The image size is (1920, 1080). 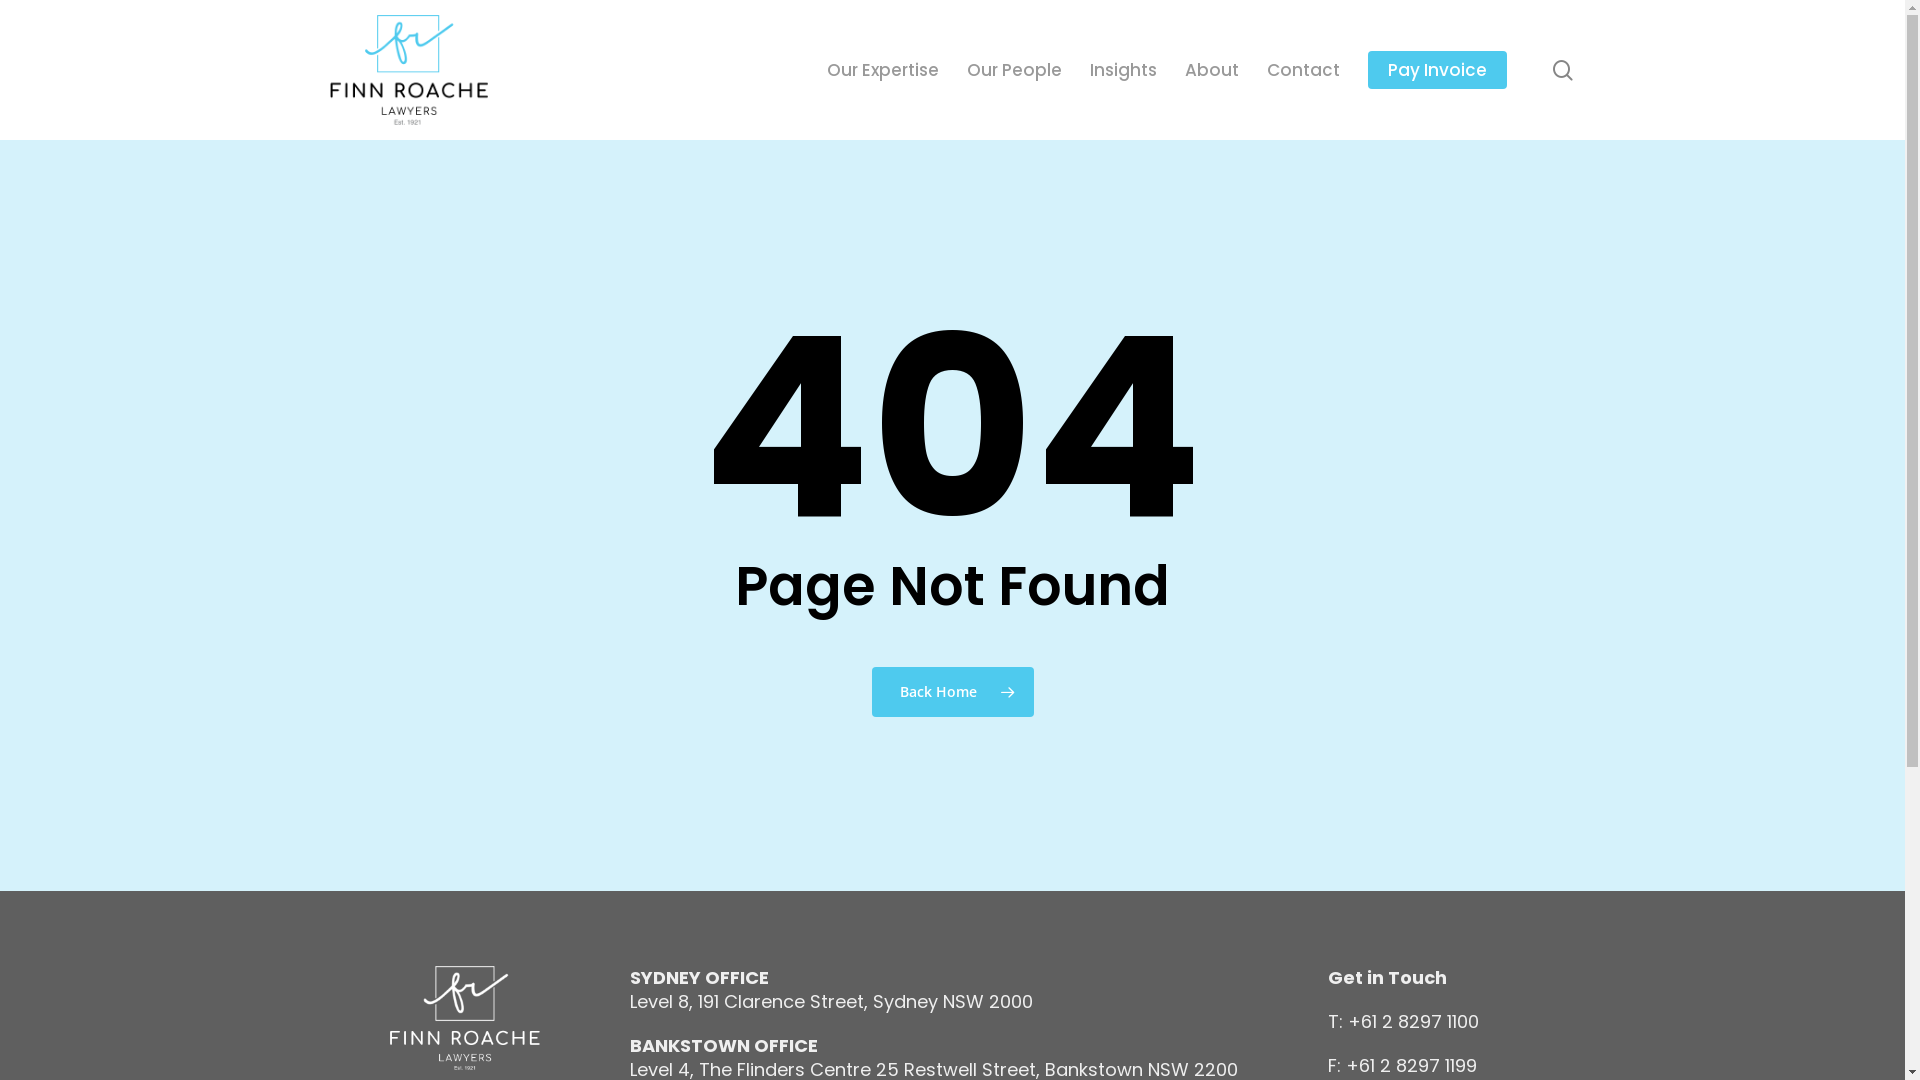 I want to click on About, so click(x=1212, y=70).